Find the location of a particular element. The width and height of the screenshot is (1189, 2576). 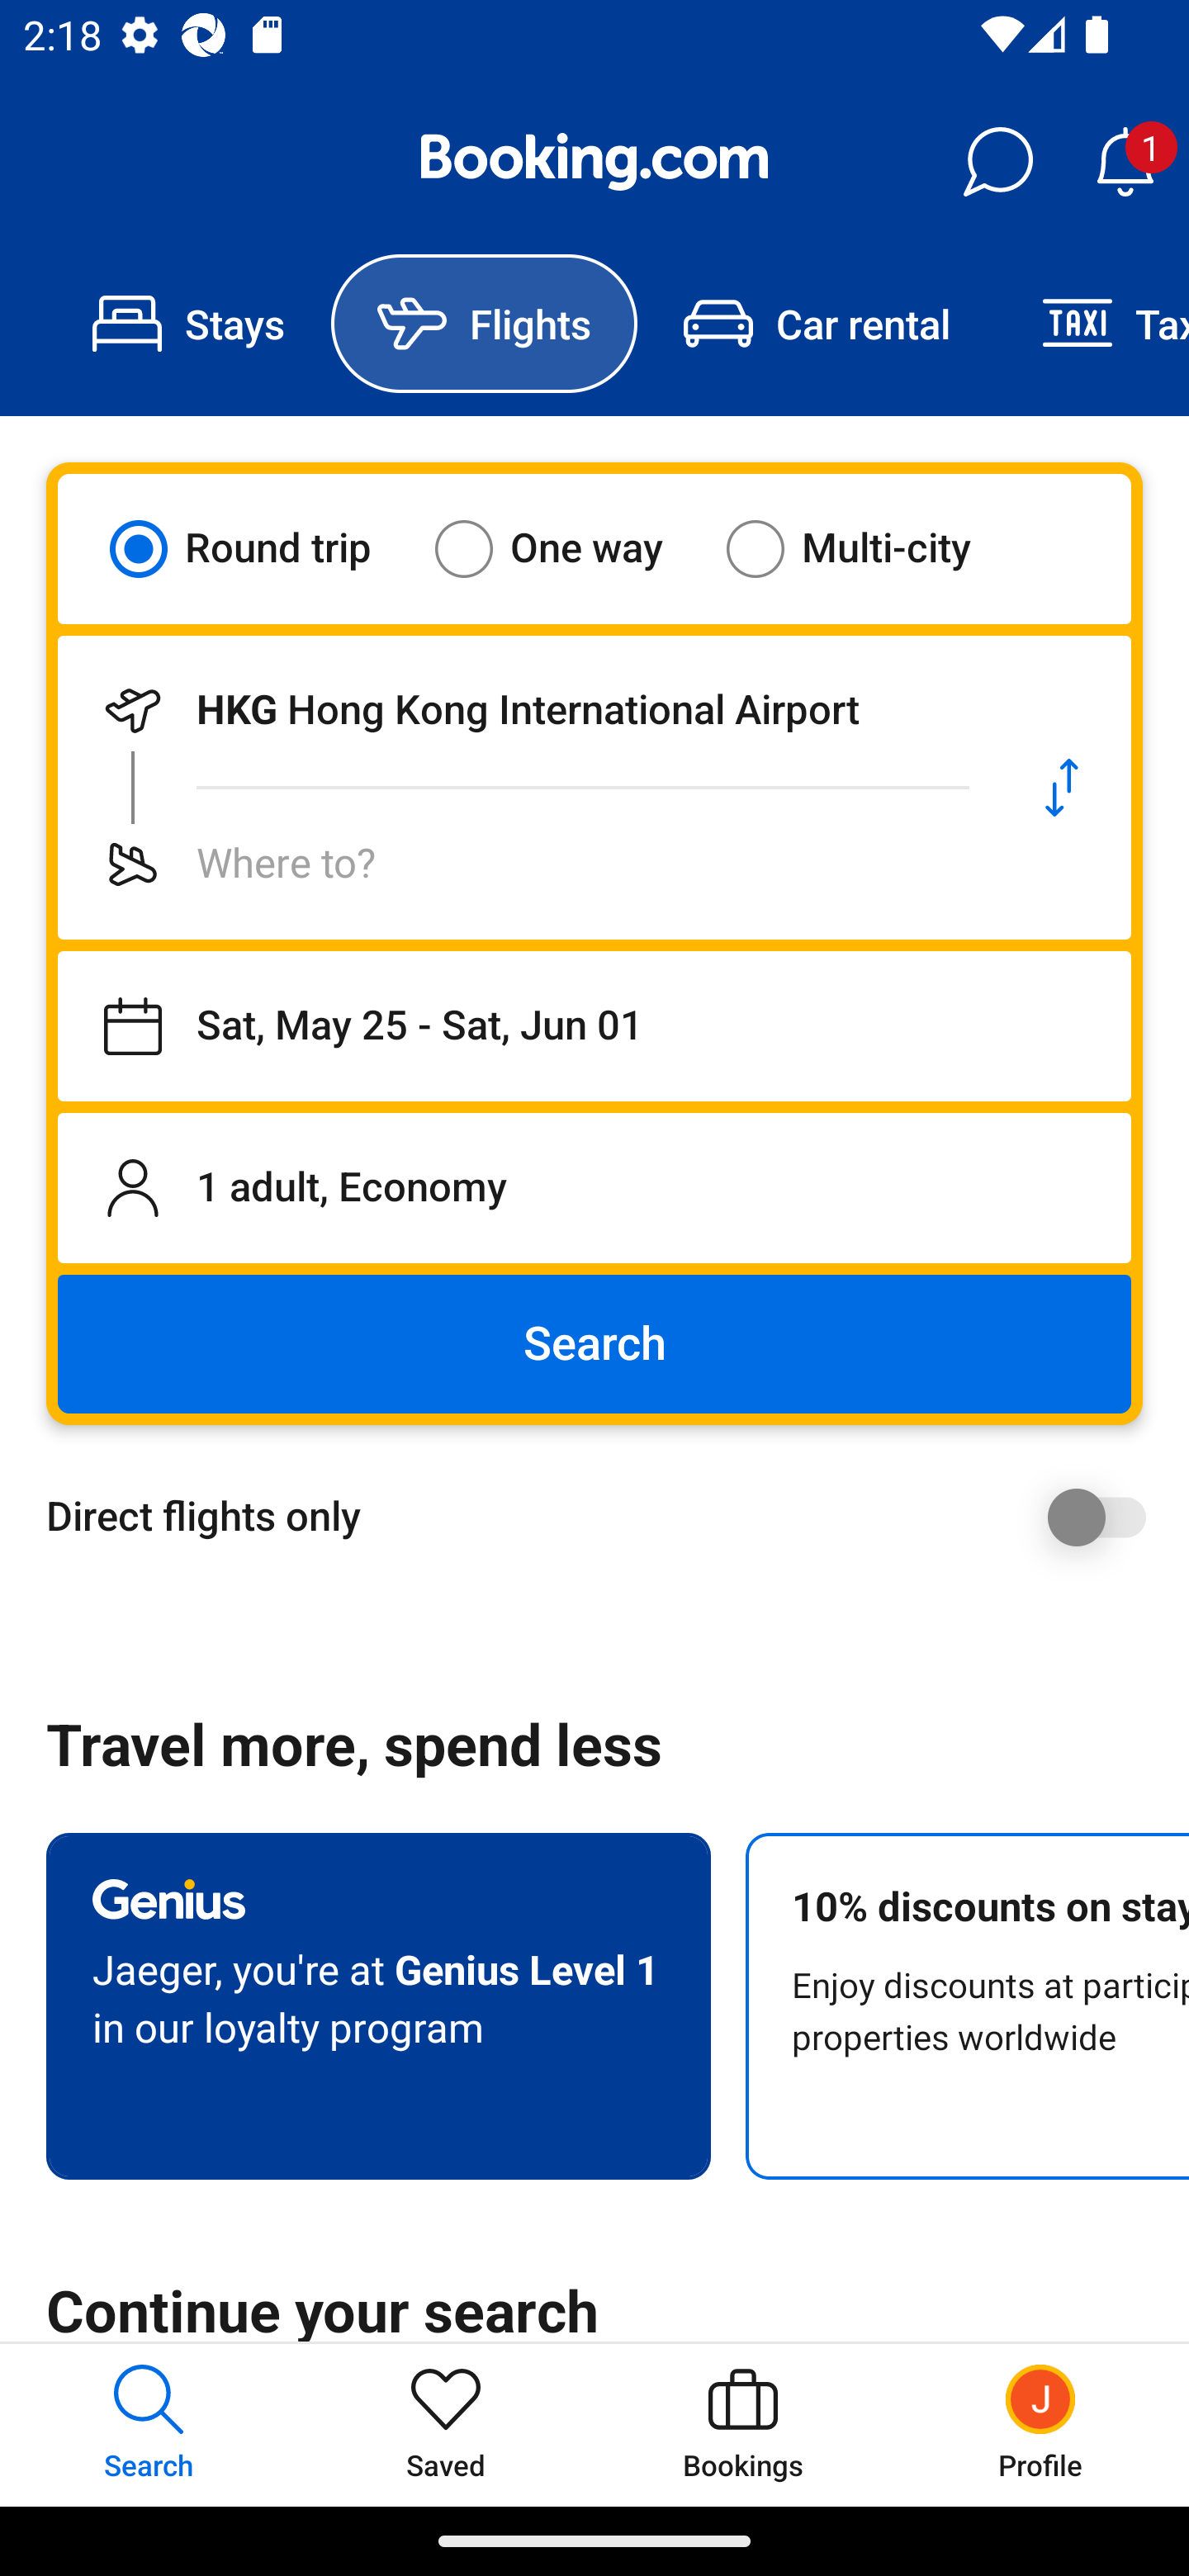

Profile is located at coordinates (1040, 2424).